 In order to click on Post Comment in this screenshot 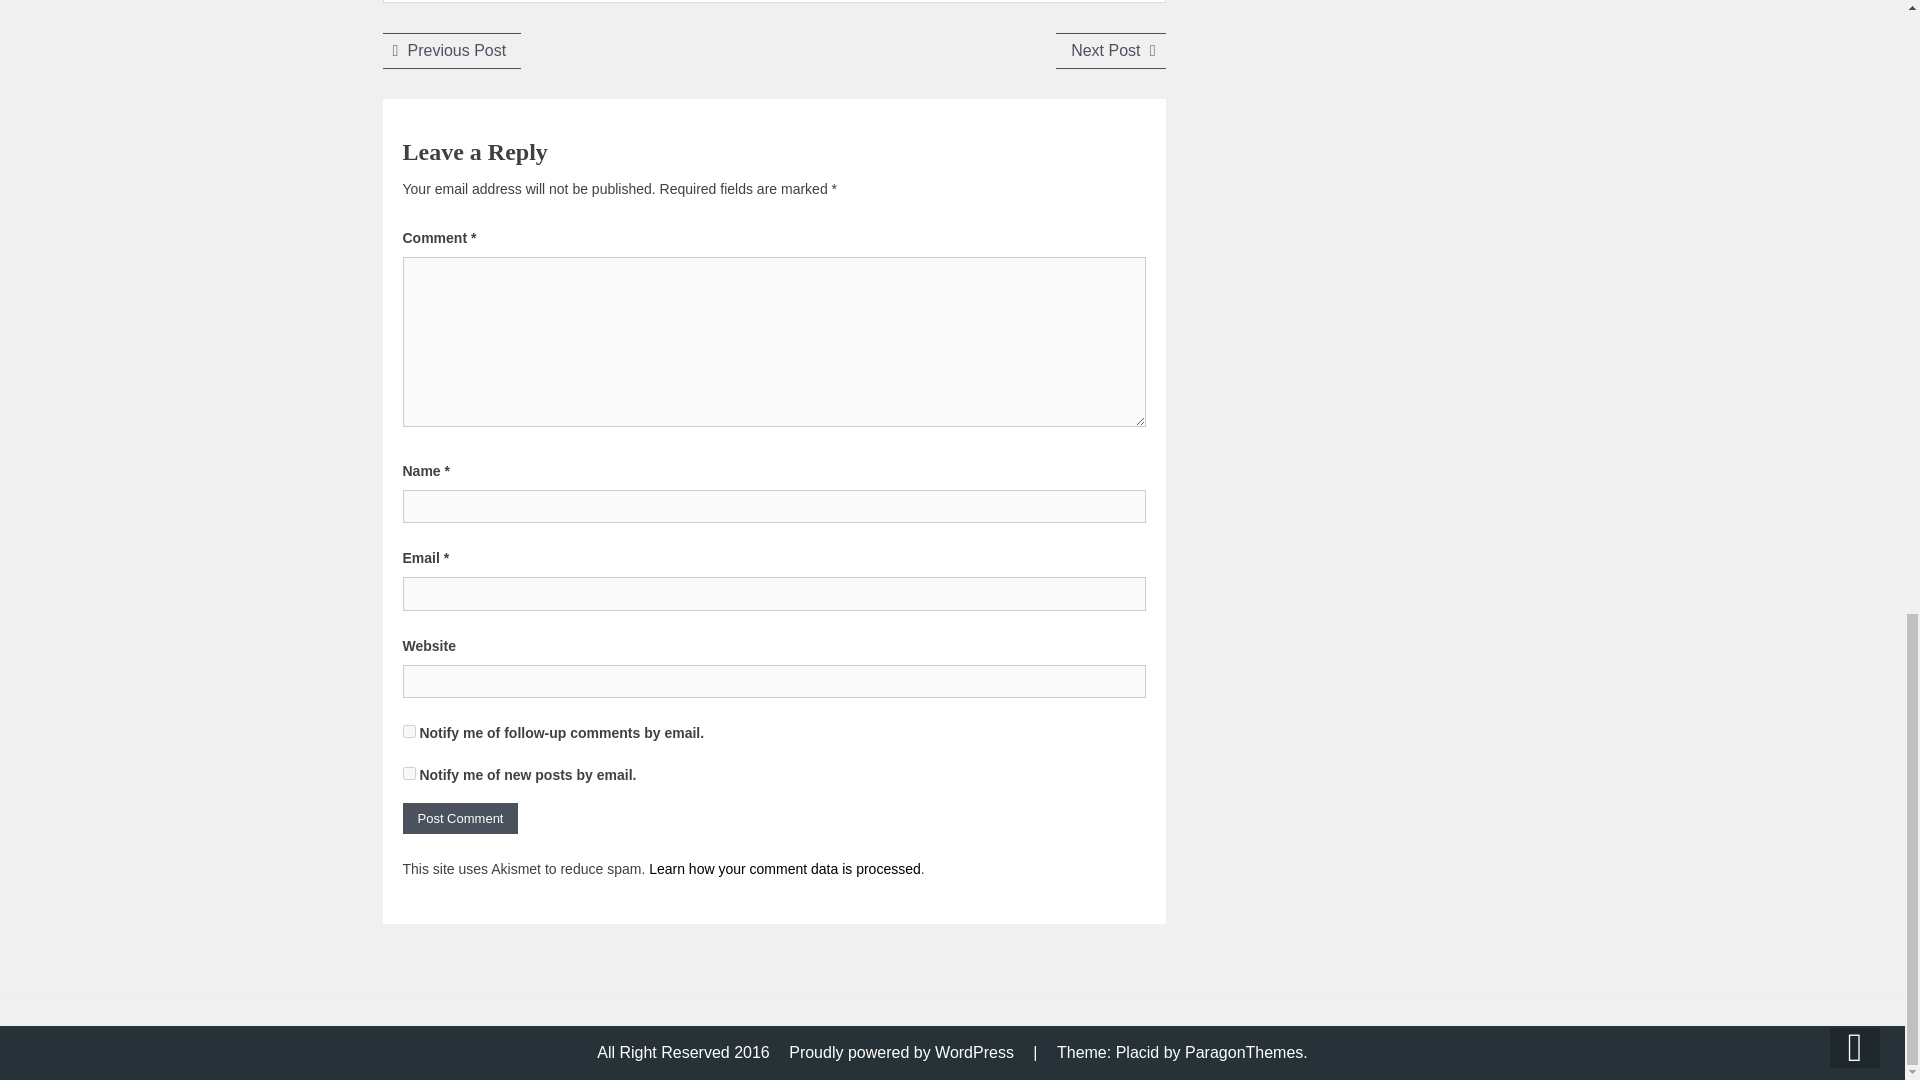, I will do `click(1244, 1052)`.